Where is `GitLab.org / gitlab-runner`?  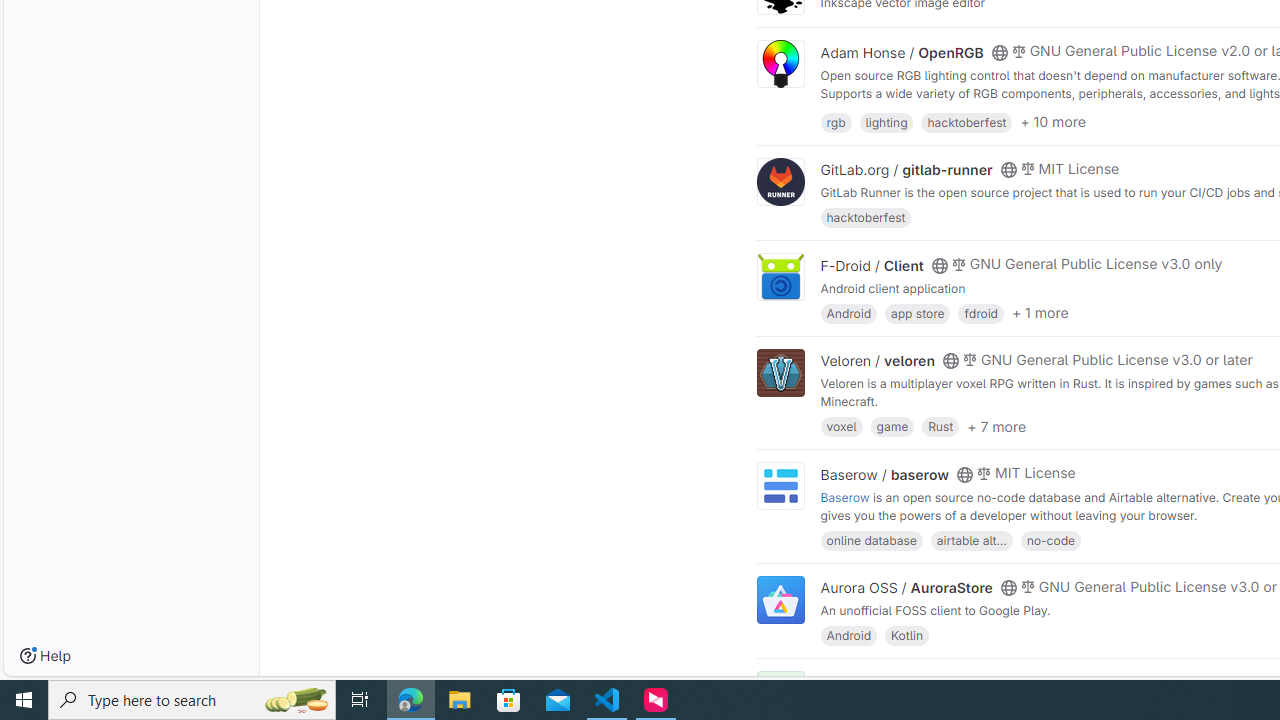 GitLab.org / gitlab-runner is located at coordinates (906, 170).